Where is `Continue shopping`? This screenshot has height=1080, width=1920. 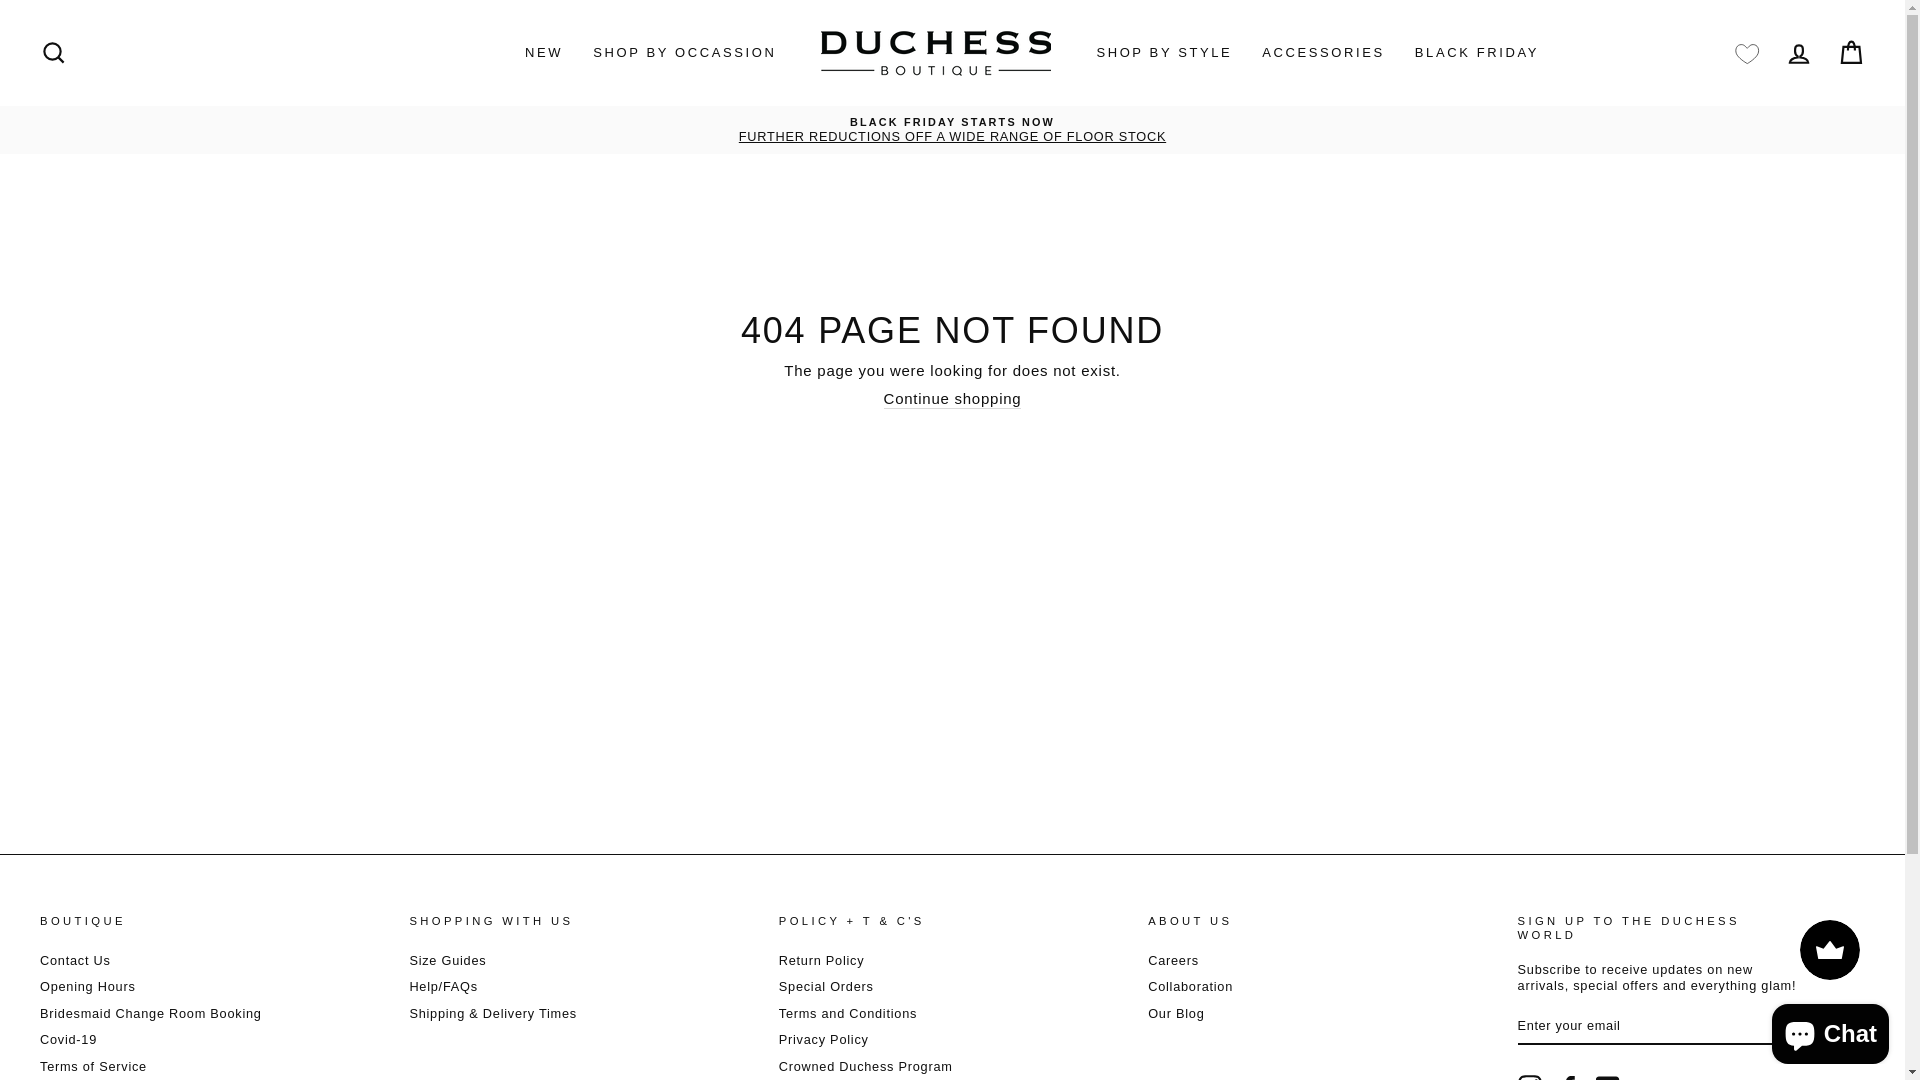 Continue shopping is located at coordinates (953, 400).